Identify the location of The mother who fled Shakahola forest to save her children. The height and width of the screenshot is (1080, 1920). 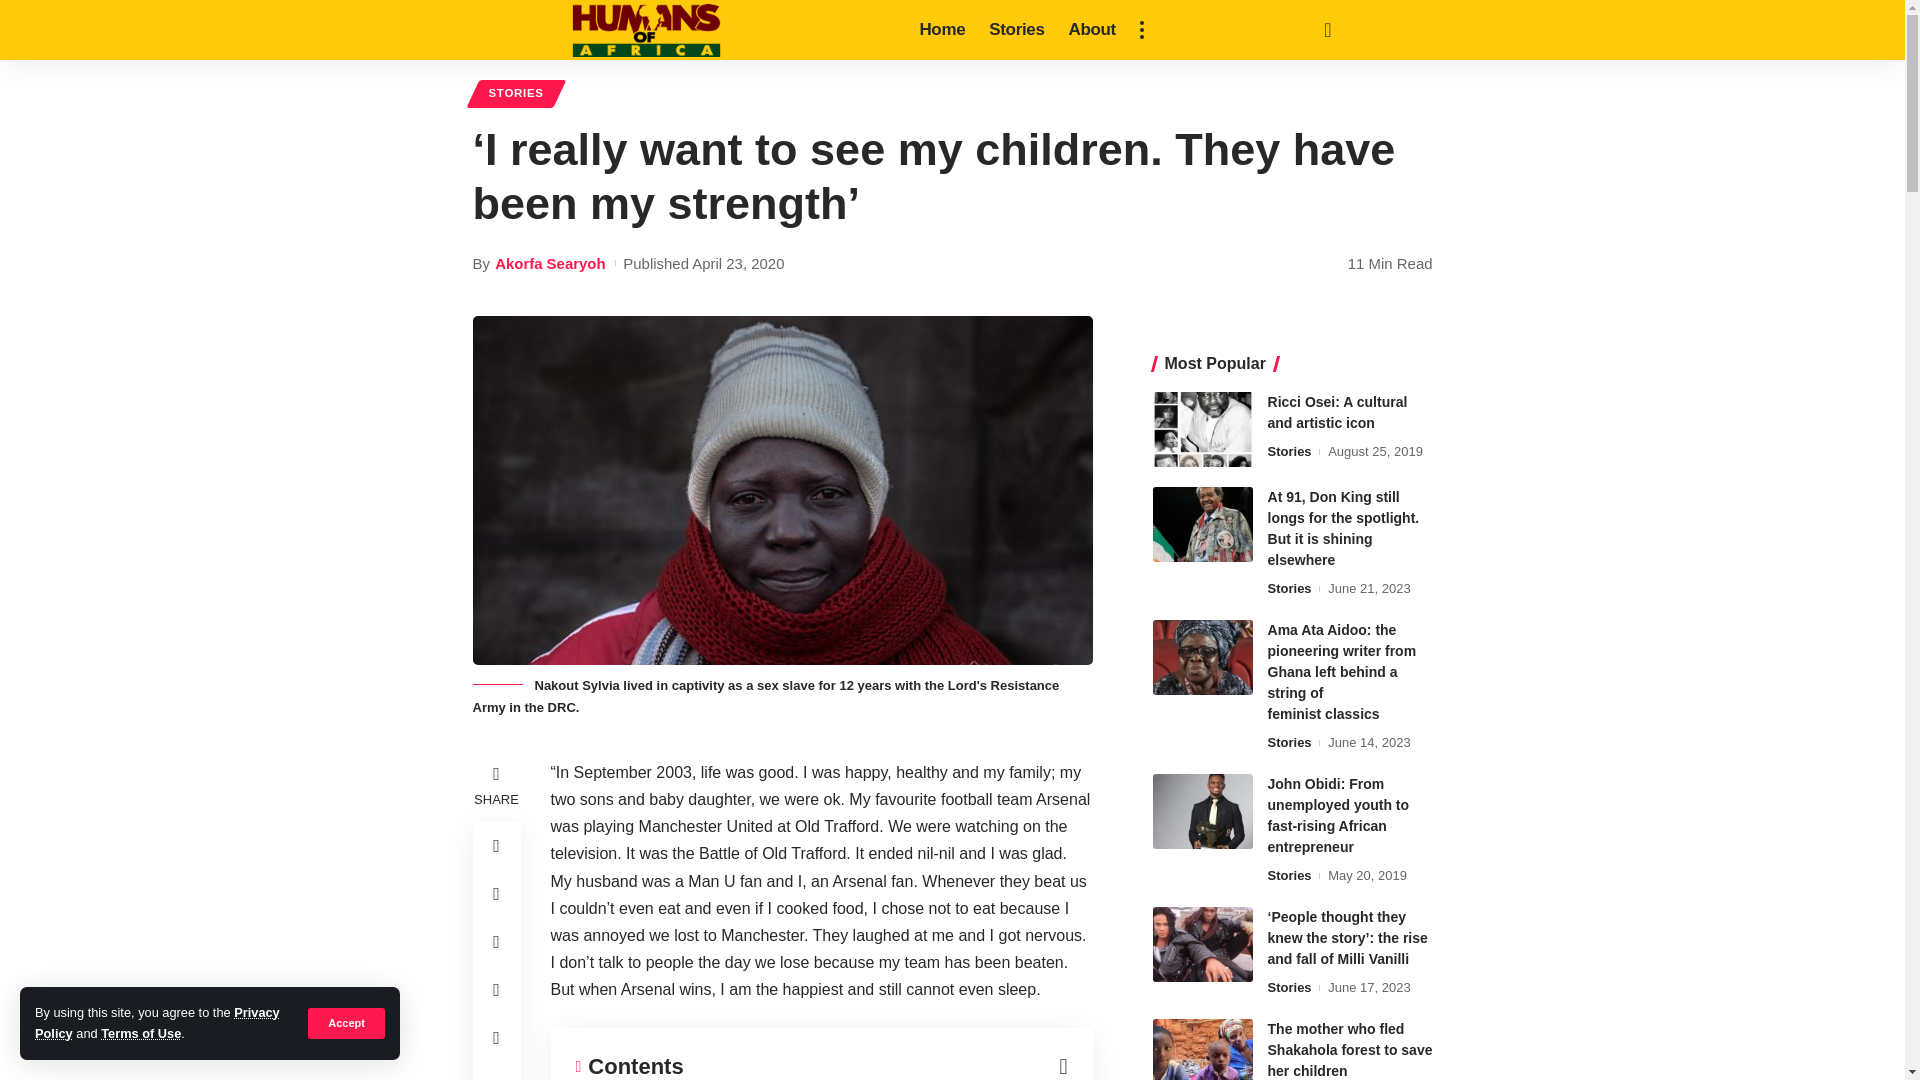
(1203, 1050).